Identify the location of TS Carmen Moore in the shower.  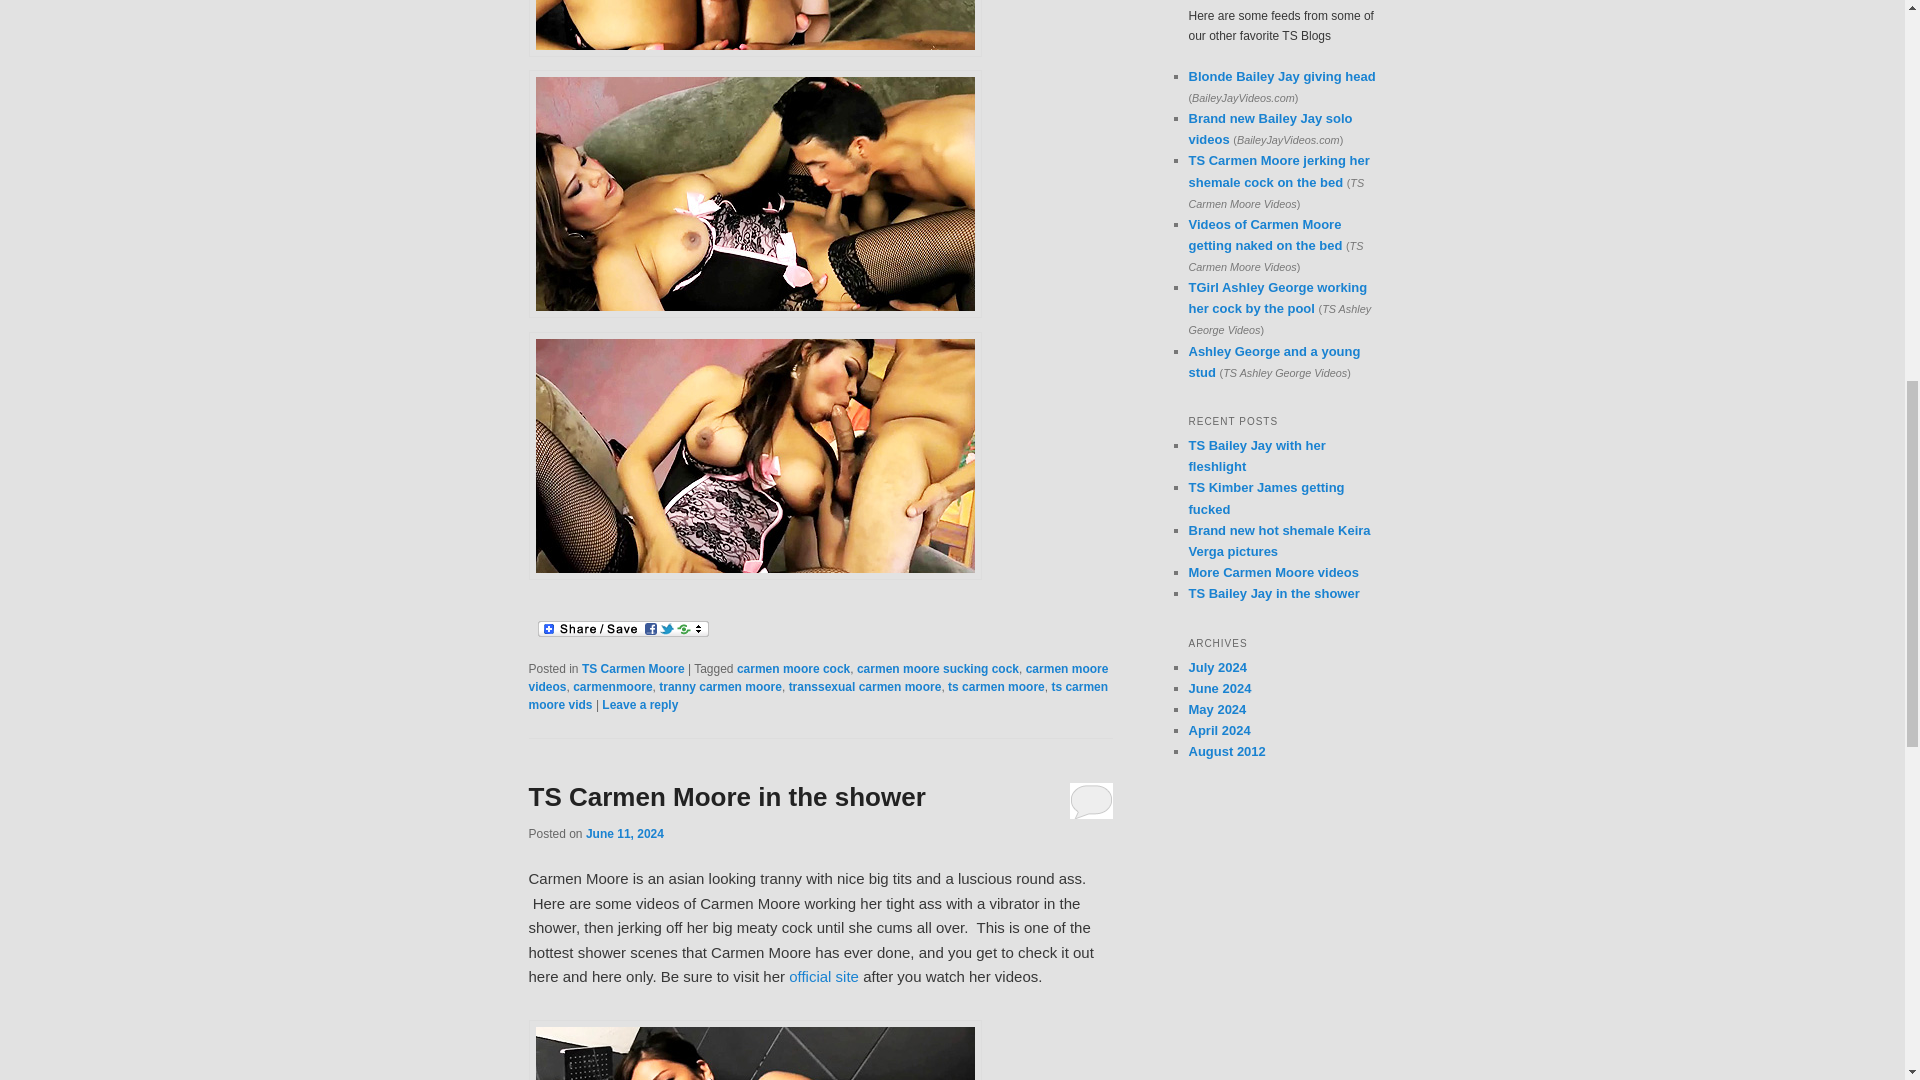
(726, 796).